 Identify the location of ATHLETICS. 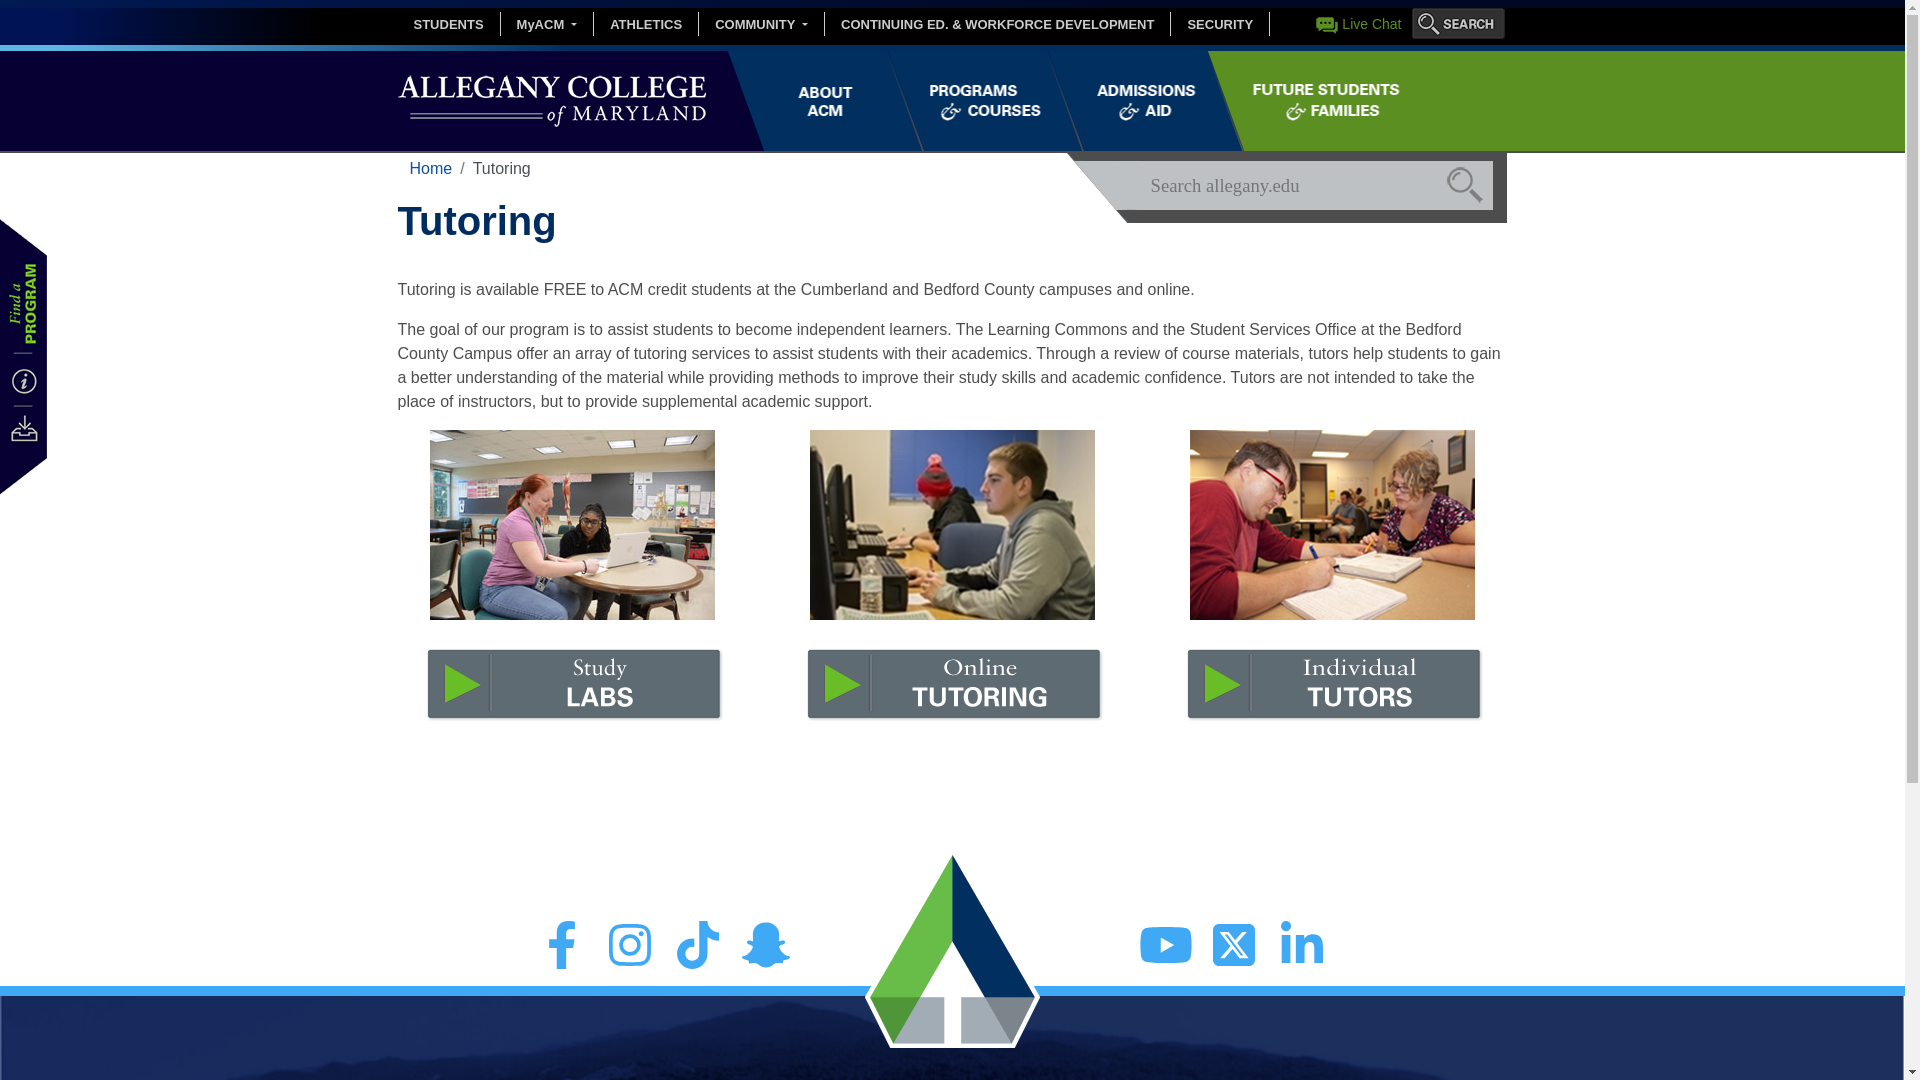
(646, 24).